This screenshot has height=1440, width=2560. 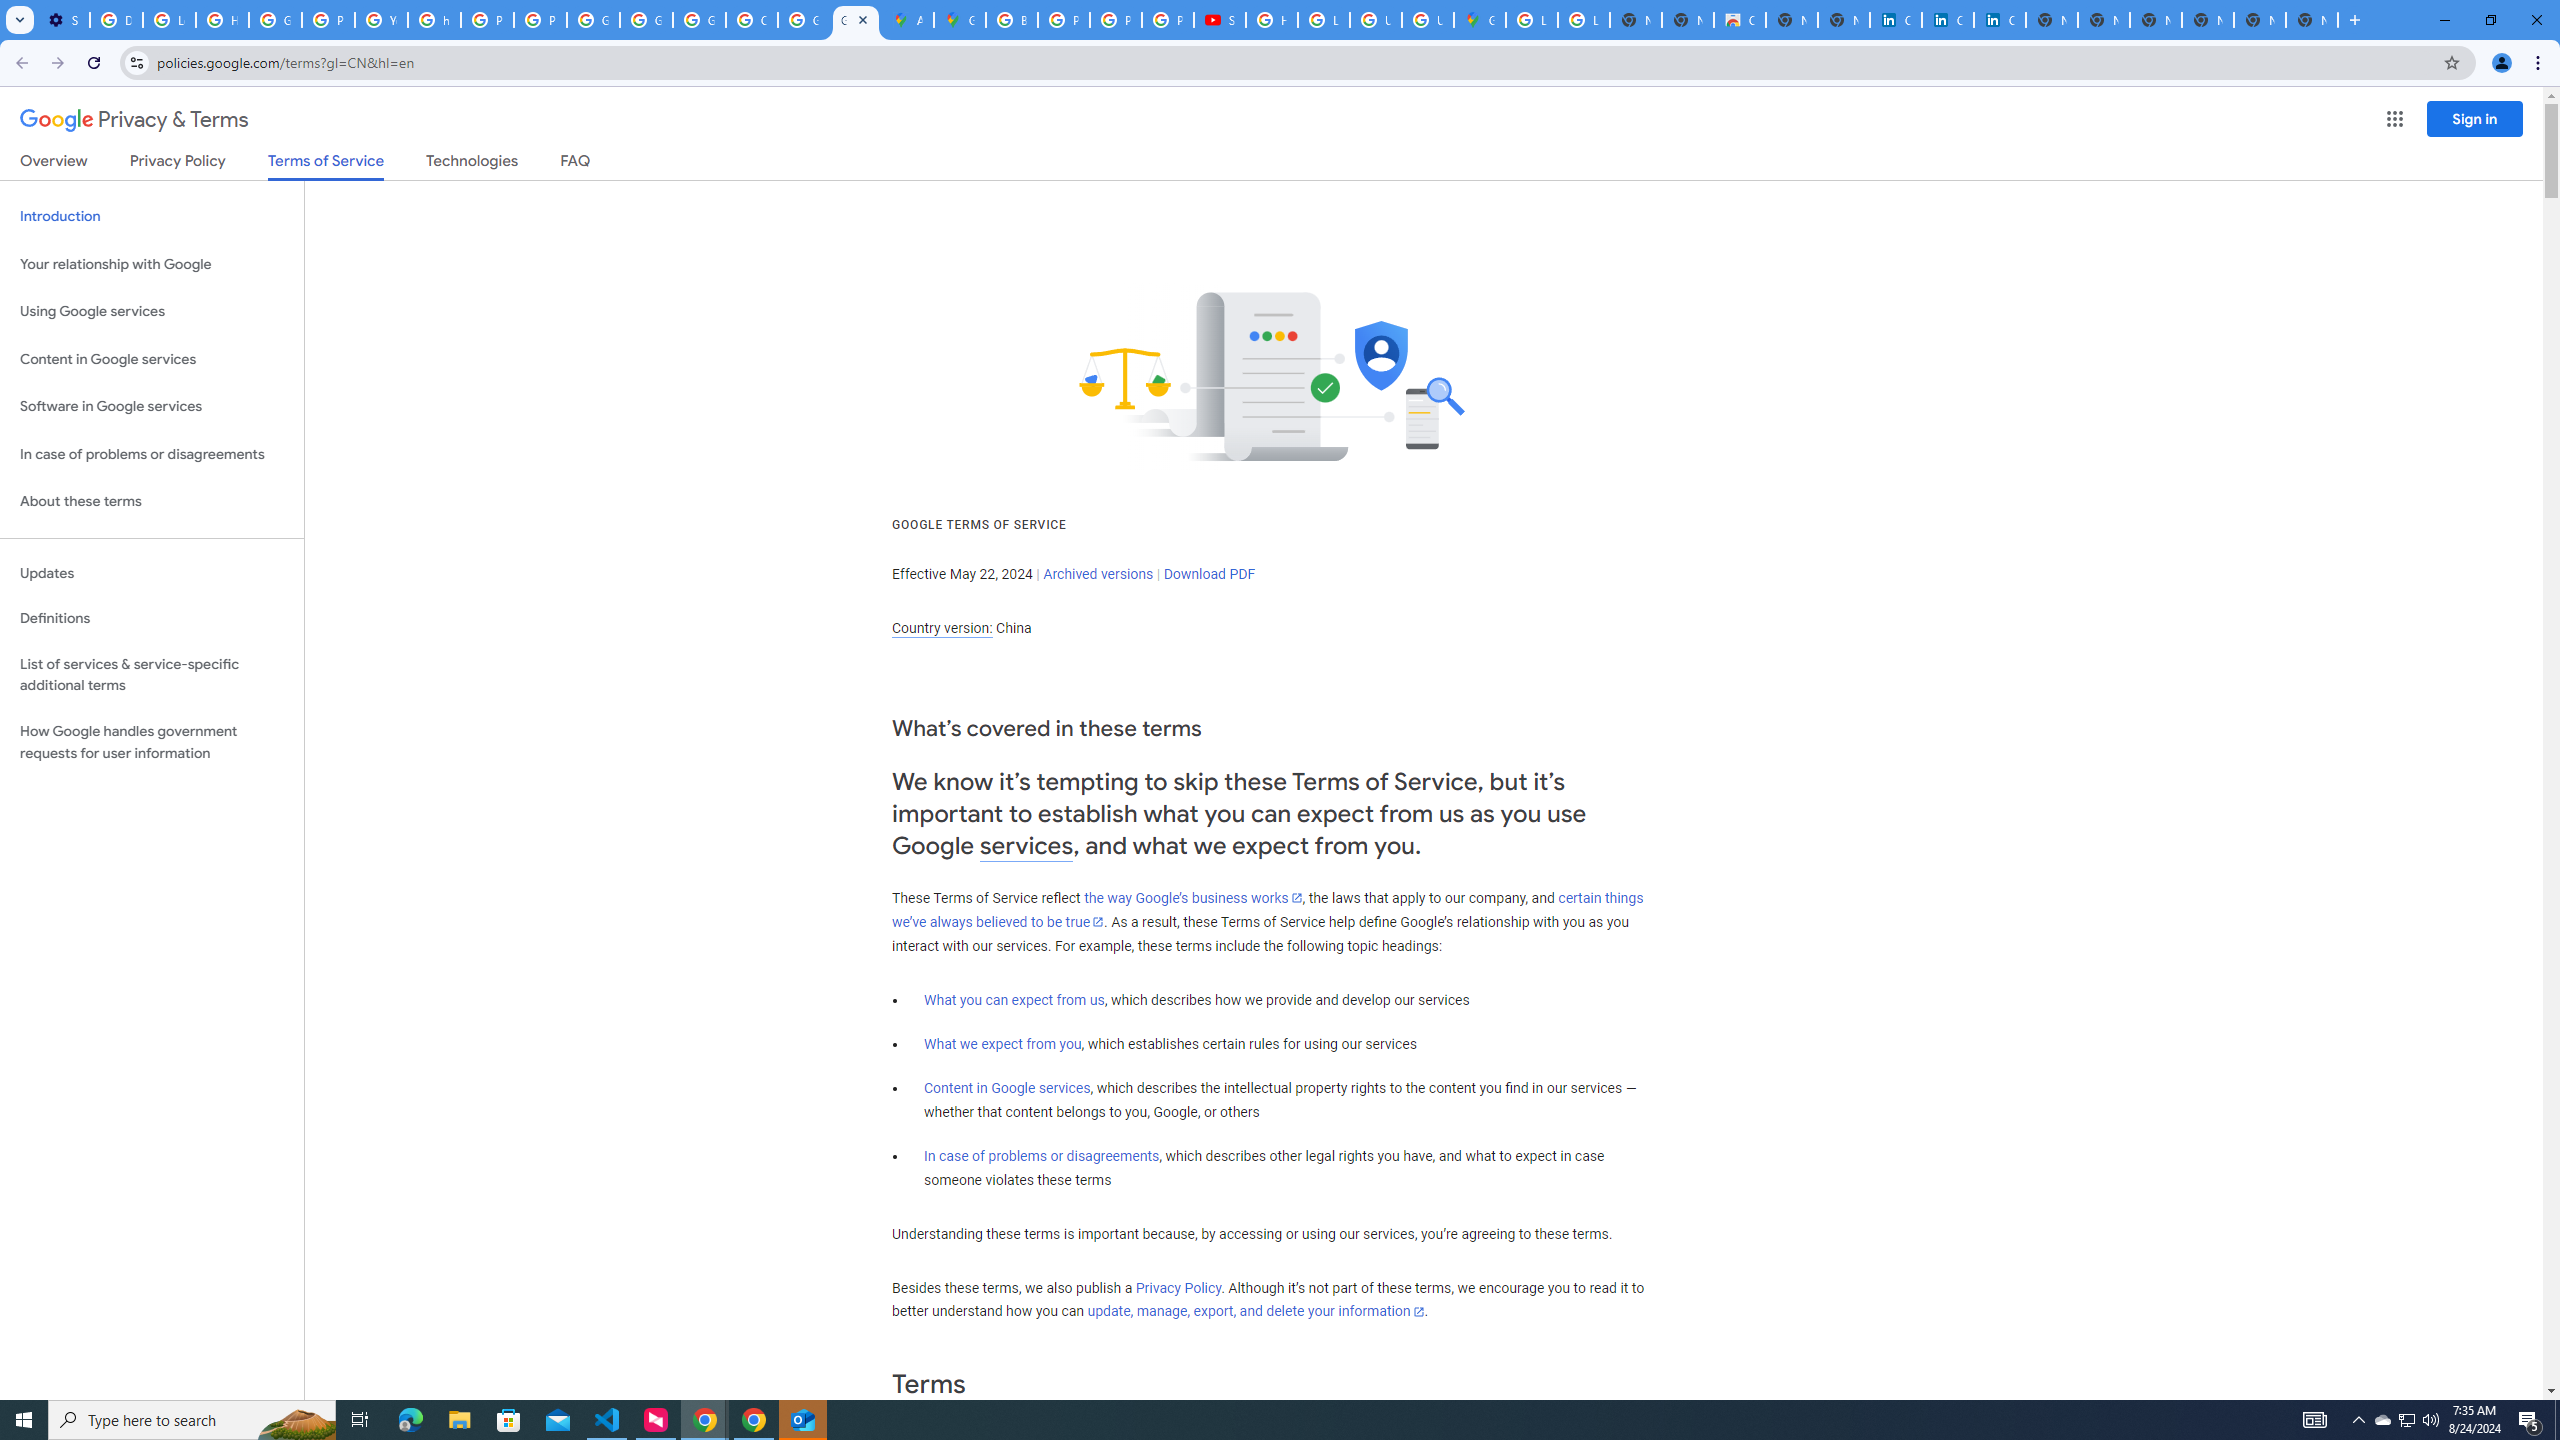 I want to click on Learn how to find your photos - Google Photos Help, so click(x=168, y=20).